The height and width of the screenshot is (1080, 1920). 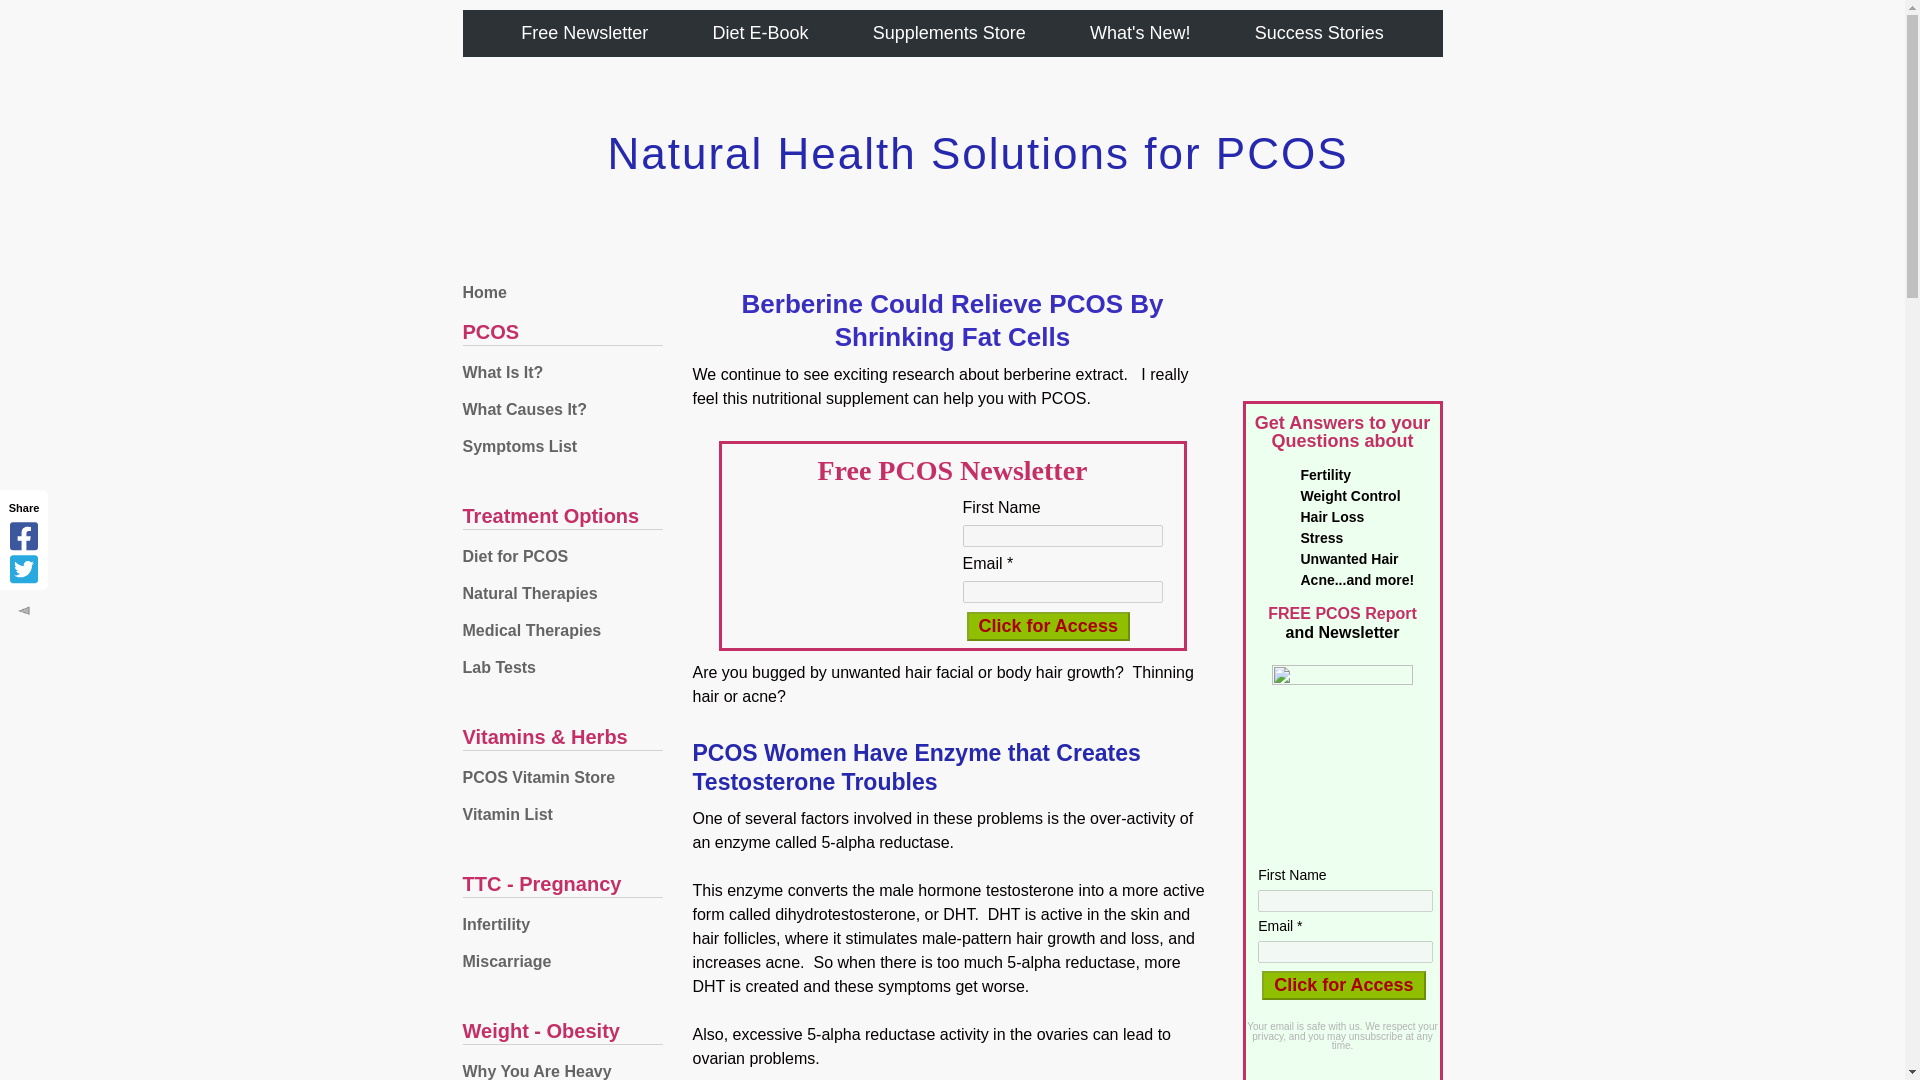 I want to click on What Is It?, so click(x=562, y=372).